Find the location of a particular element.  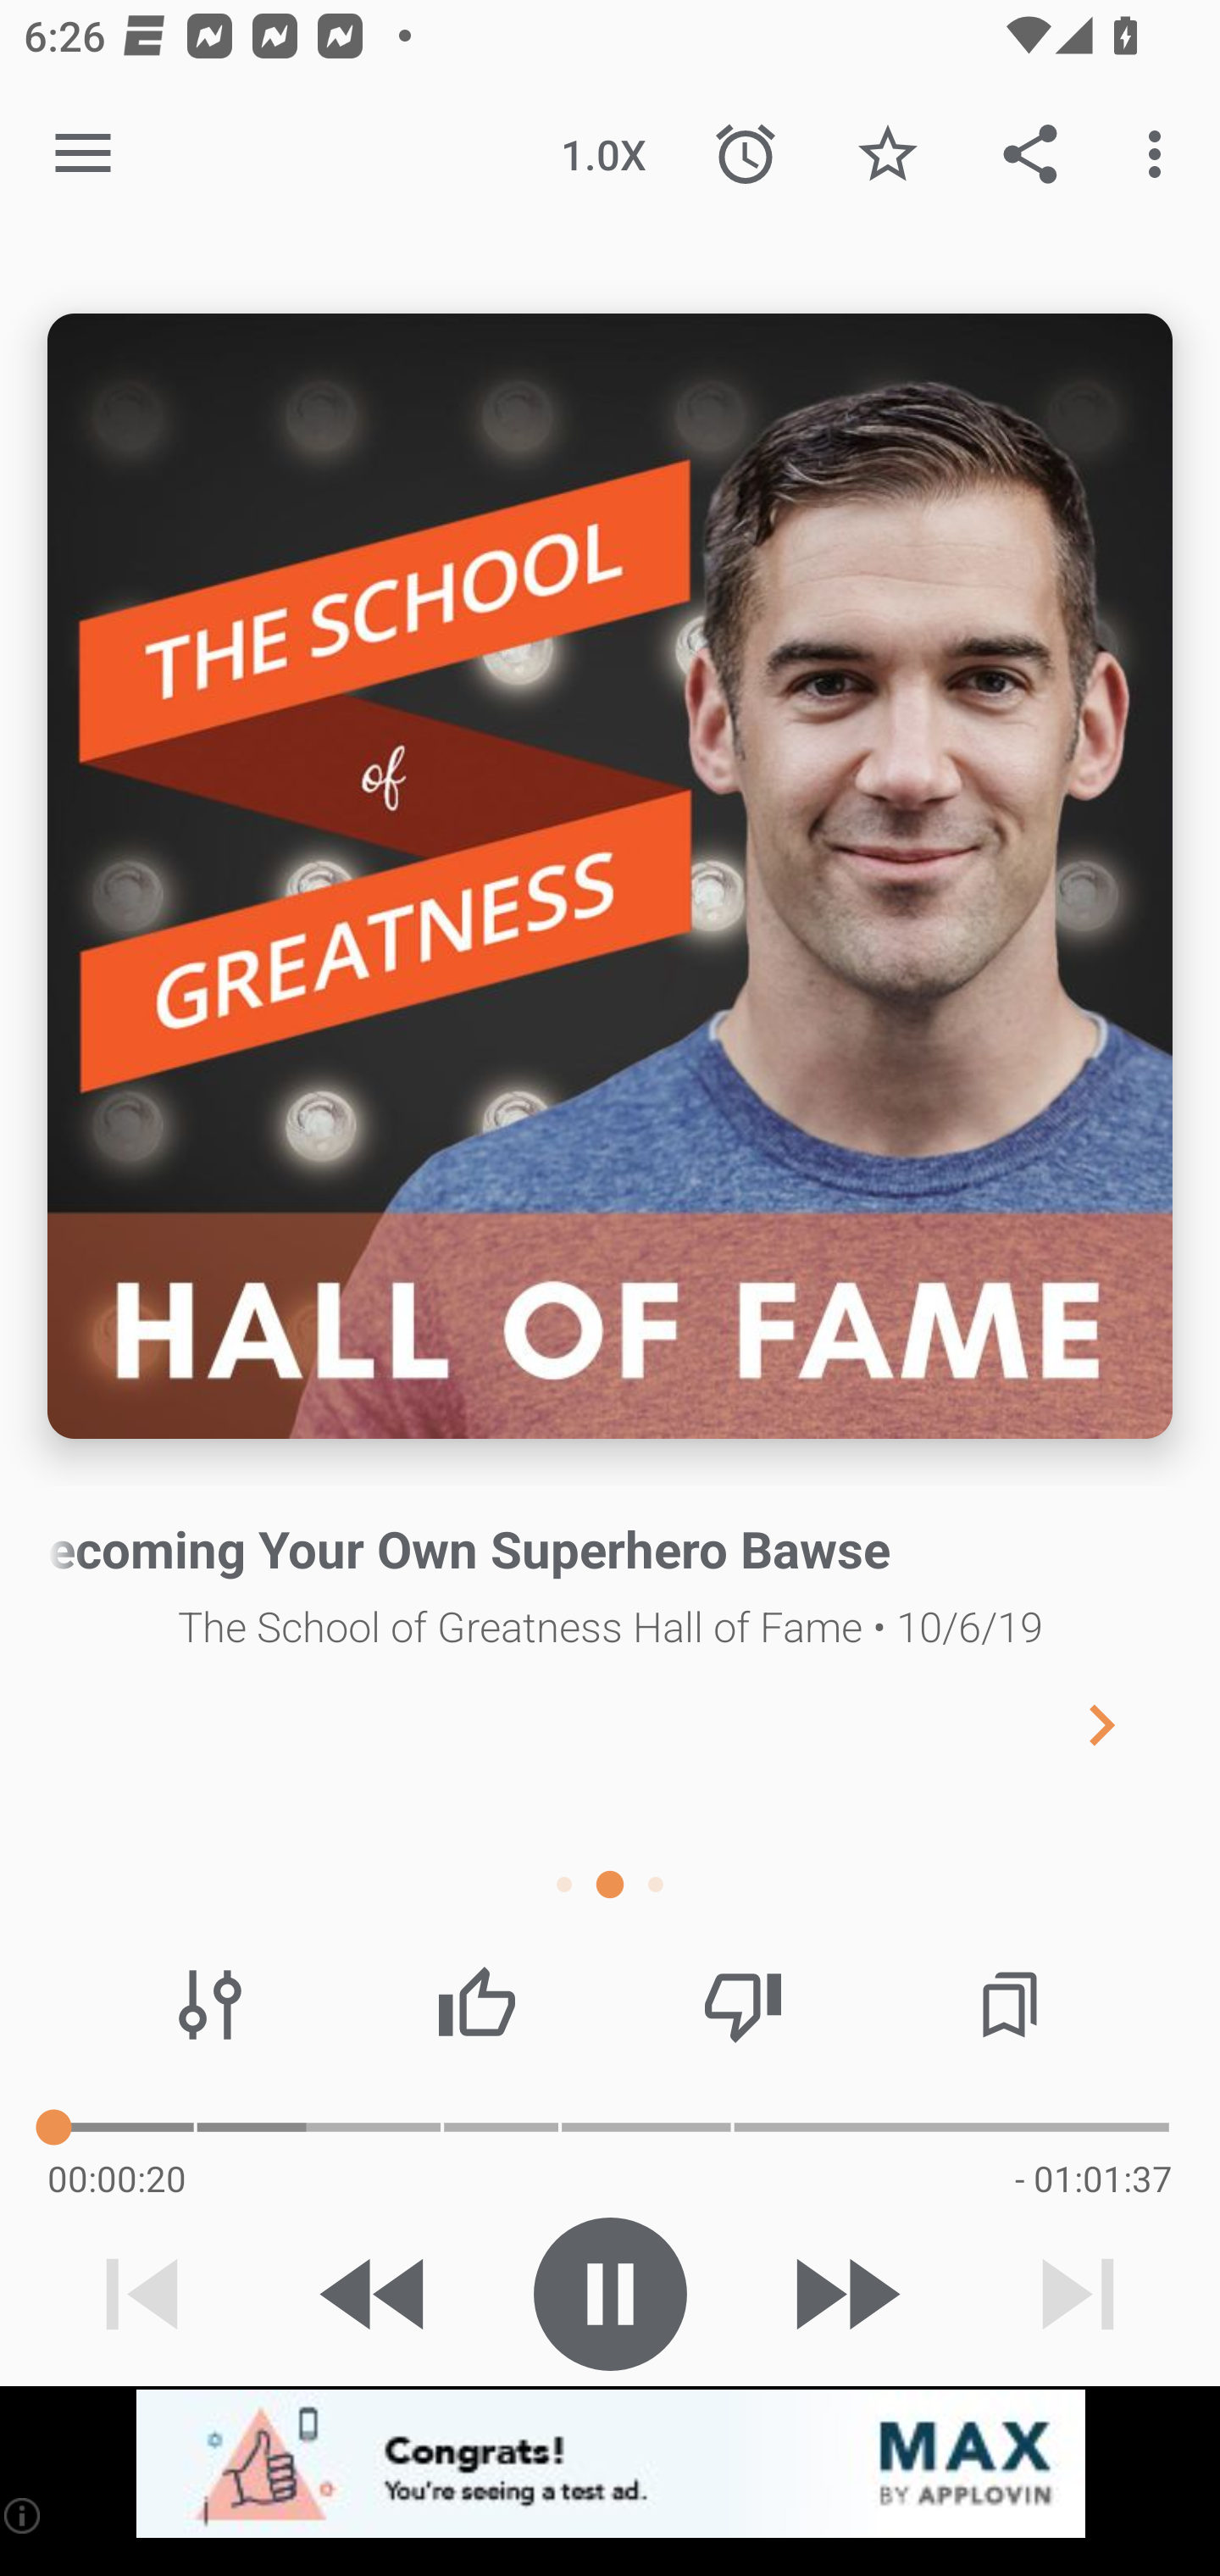

Previous track is located at coordinates (142, 2294).